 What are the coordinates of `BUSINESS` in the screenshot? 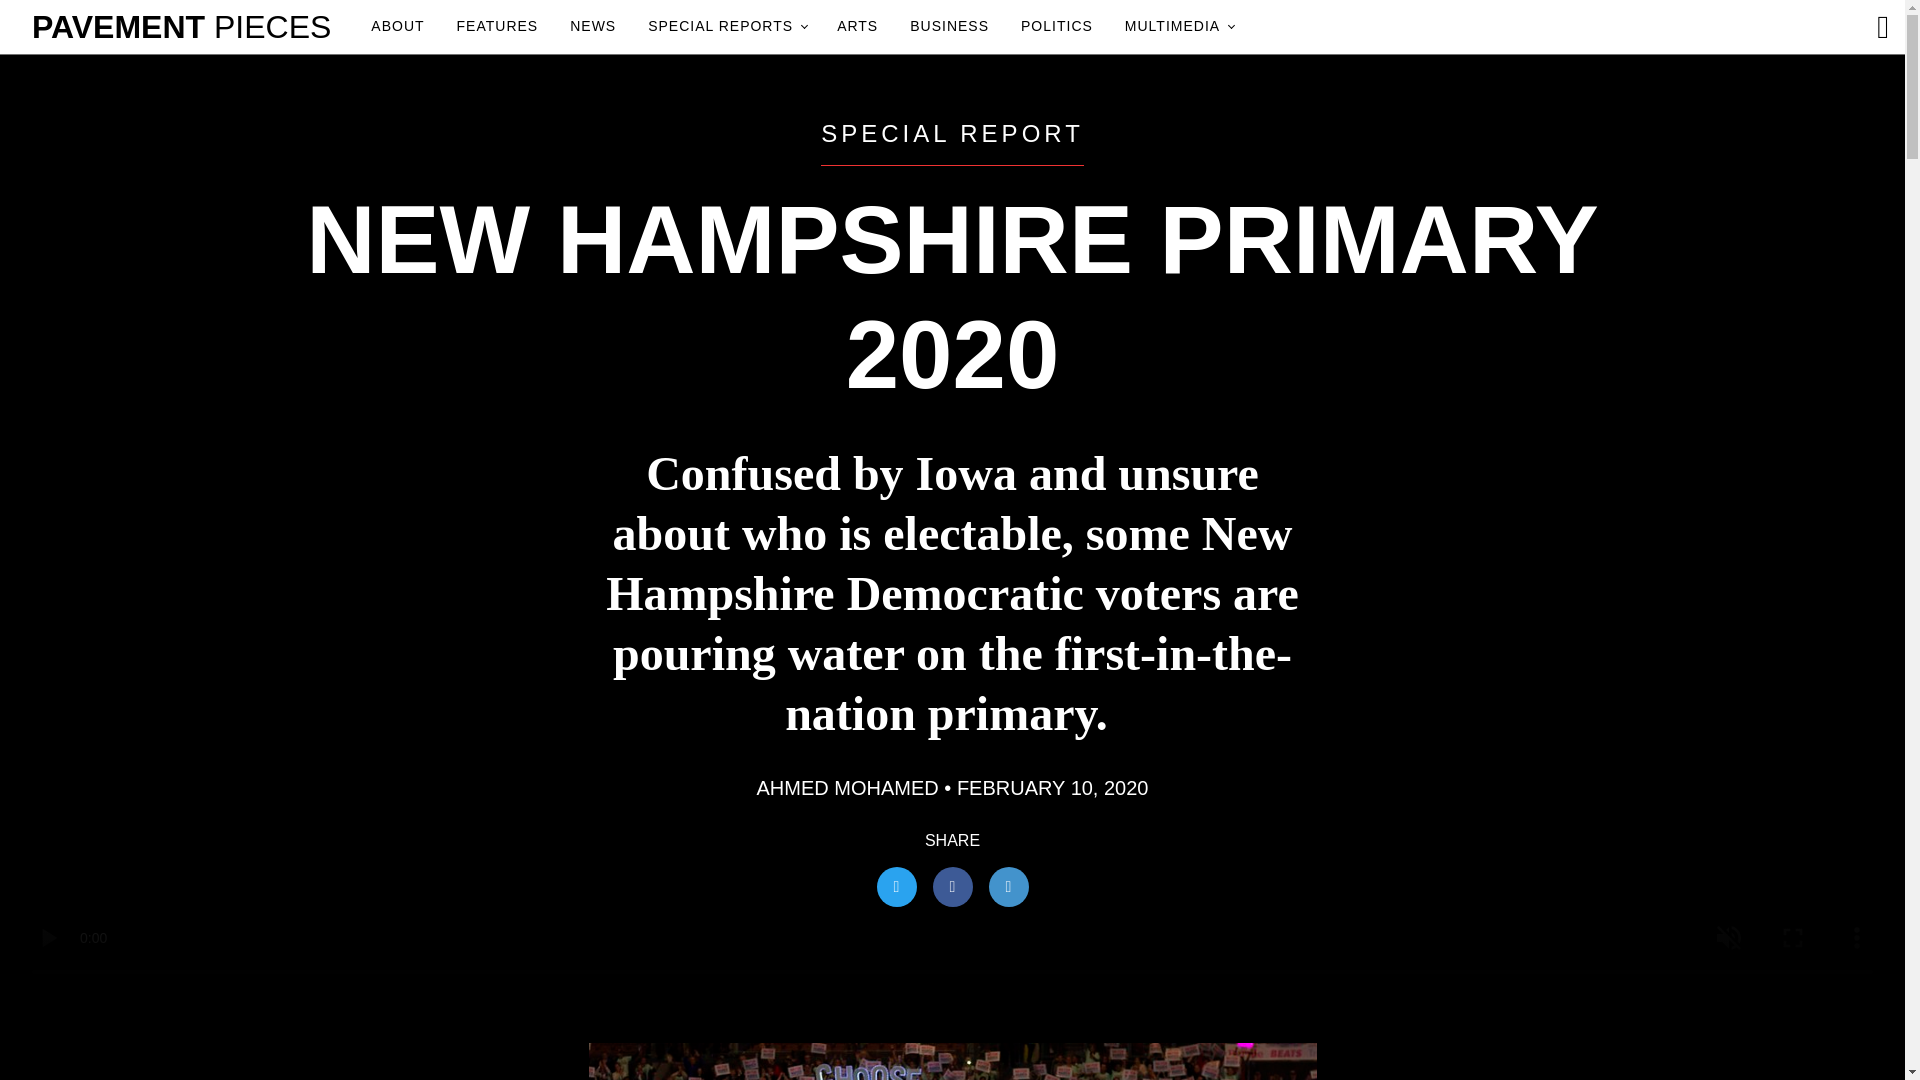 It's located at (949, 27).